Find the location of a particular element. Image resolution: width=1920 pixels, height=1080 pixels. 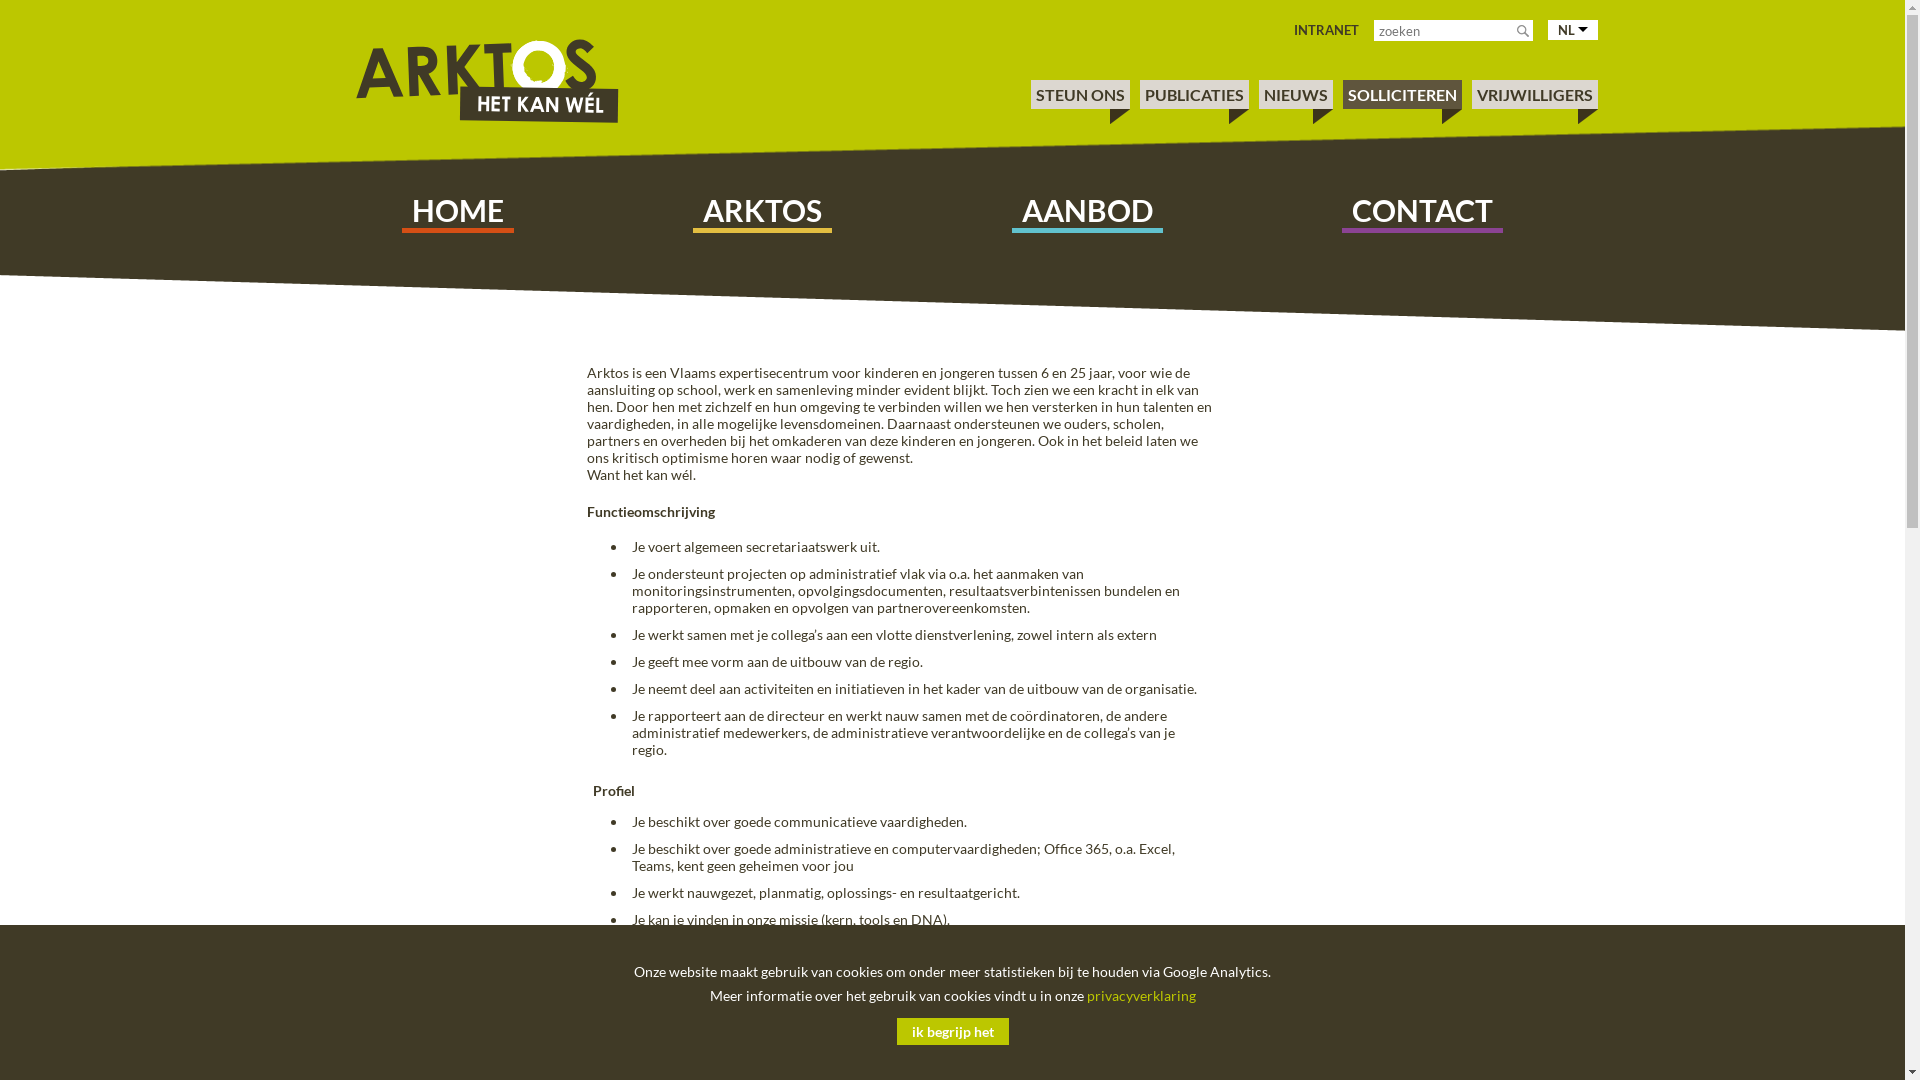

PUBLICATIES is located at coordinates (1194, 94).